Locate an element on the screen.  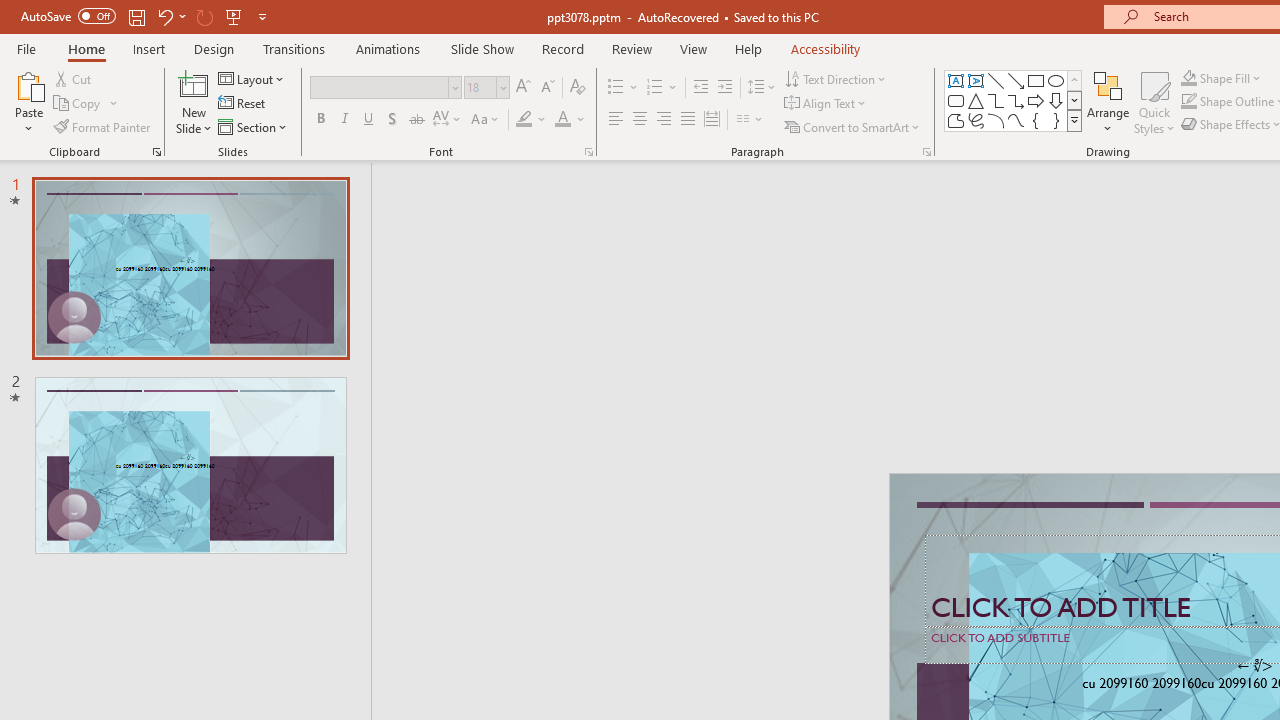
Arrange is located at coordinates (1108, 102).